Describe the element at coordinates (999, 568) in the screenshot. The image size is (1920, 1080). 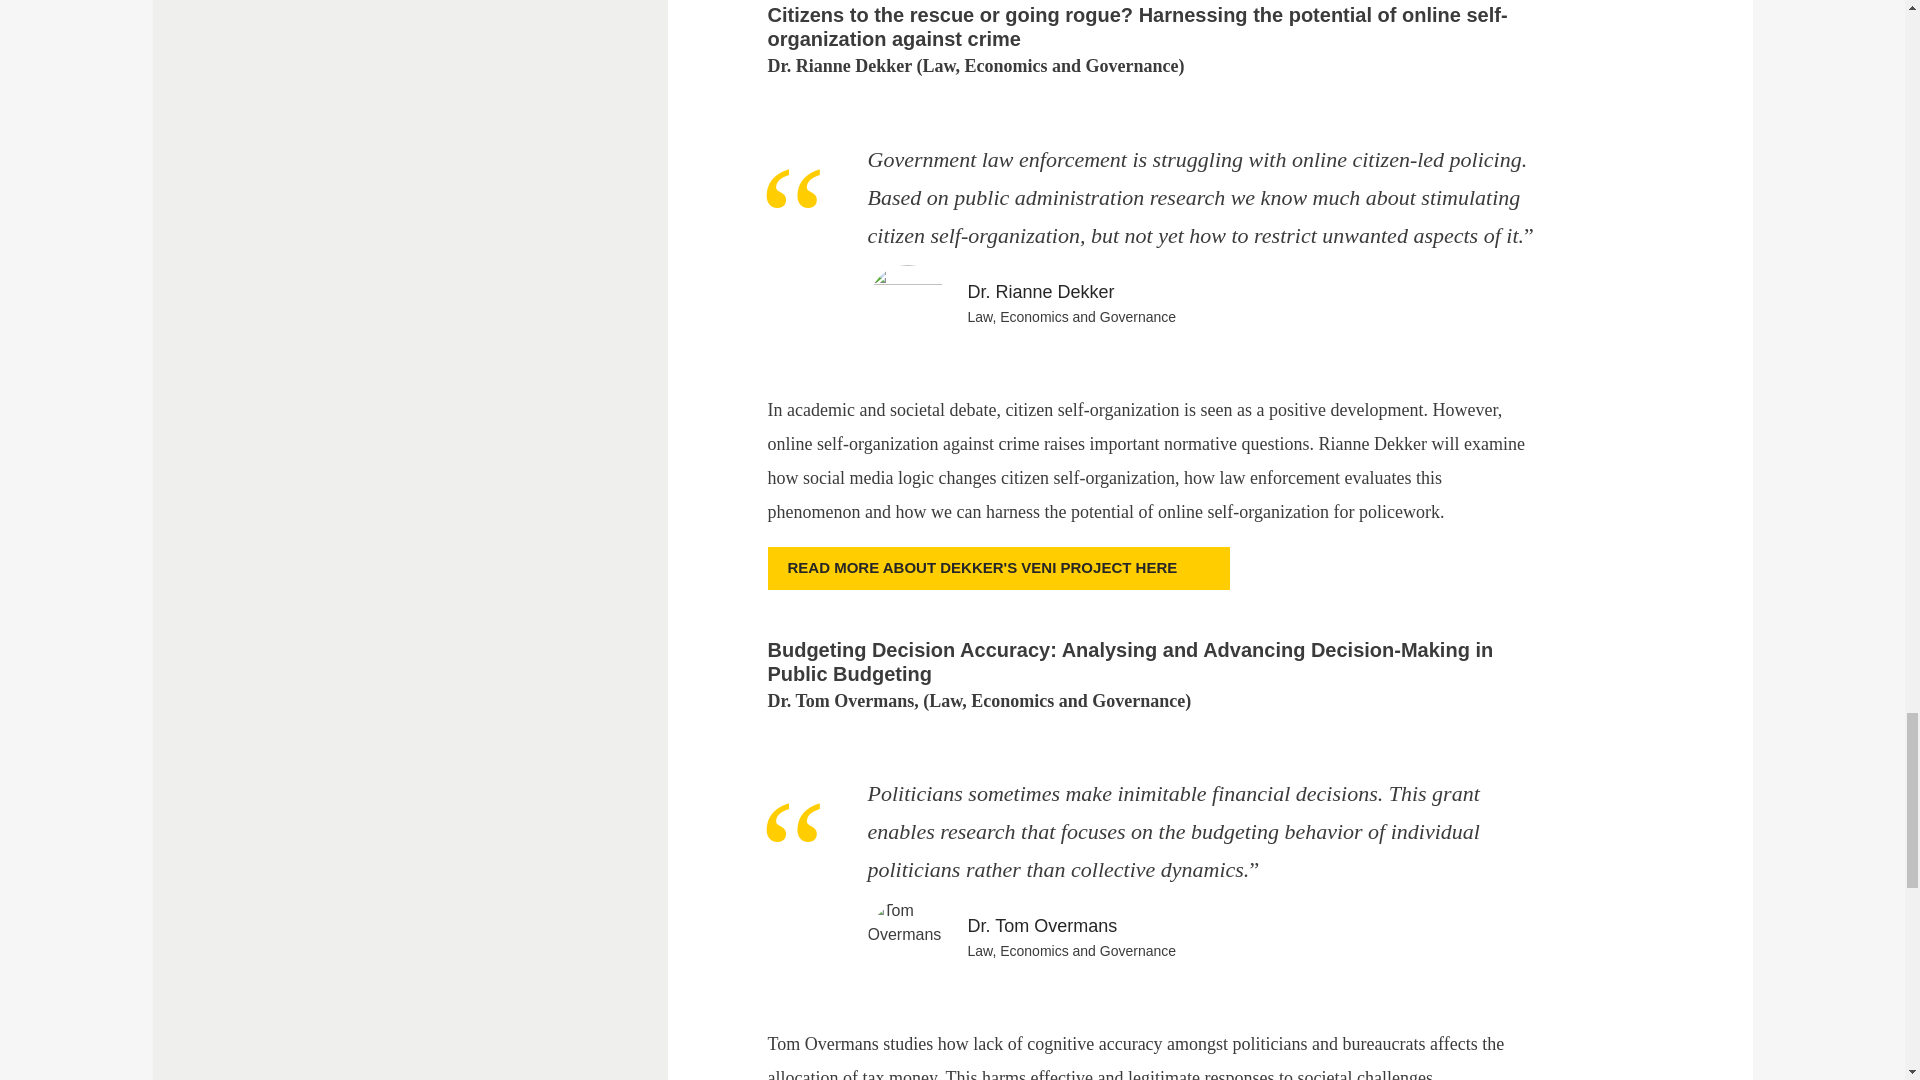
I see `READ MORE ABOUT DEKKER'S VENI PROJECT HERE` at that location.